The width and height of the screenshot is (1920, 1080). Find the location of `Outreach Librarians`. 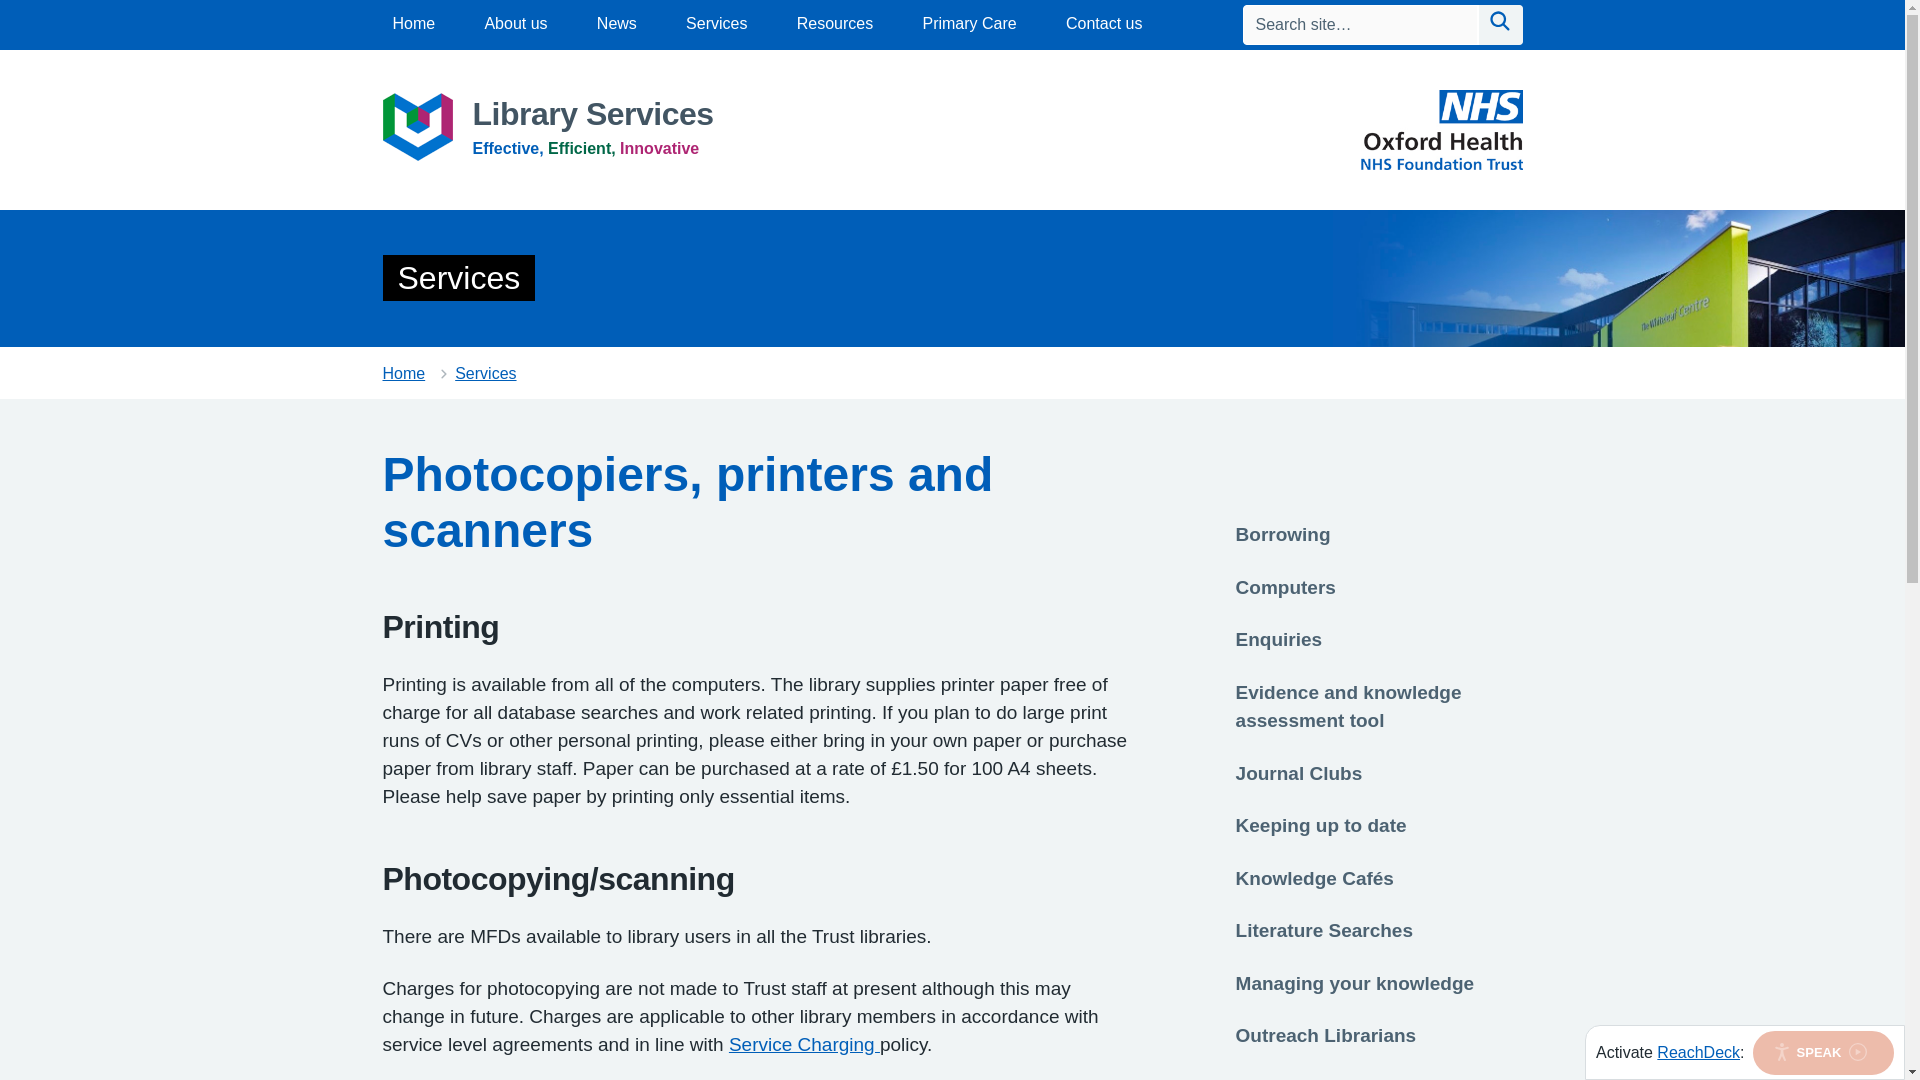

Outreach Librarians is located at coordinates (1326, 1033).